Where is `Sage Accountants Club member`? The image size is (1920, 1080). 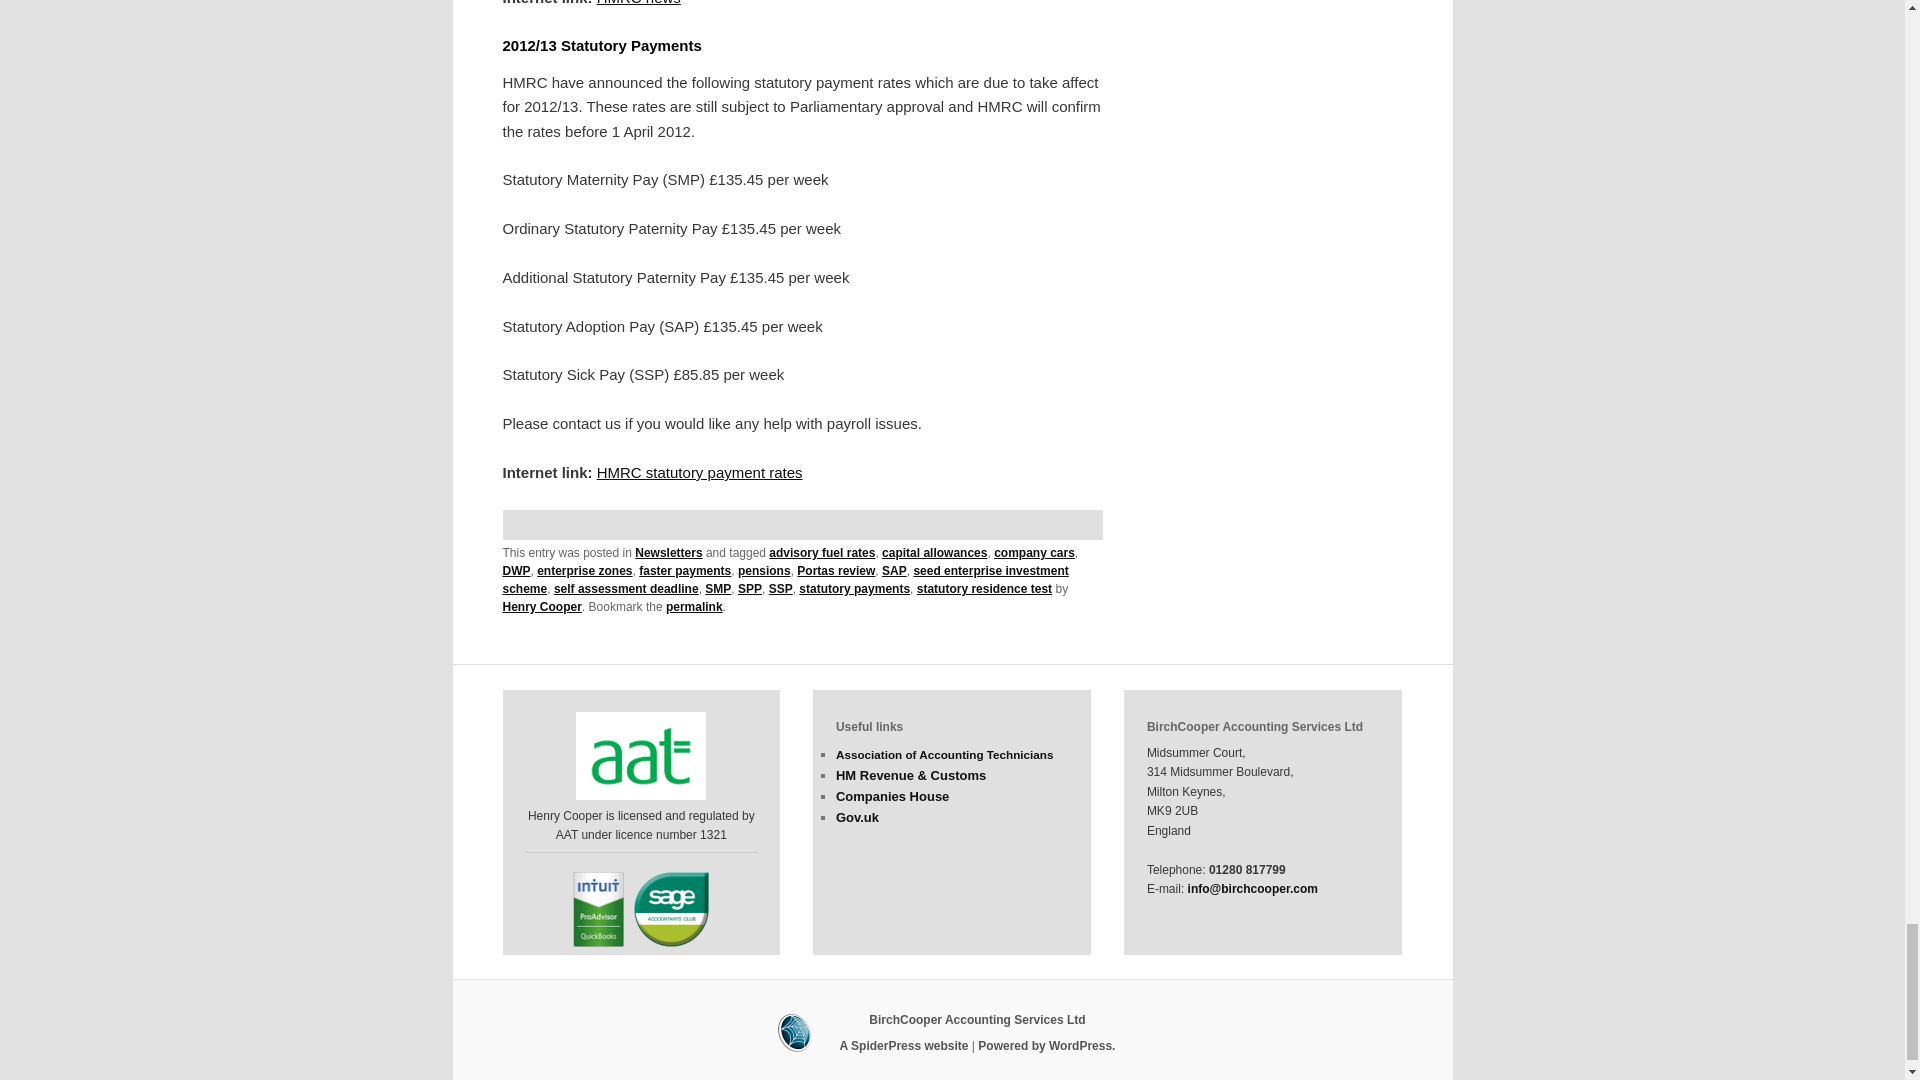
Sage Accountants Club member is located at coordinates (670, 909).